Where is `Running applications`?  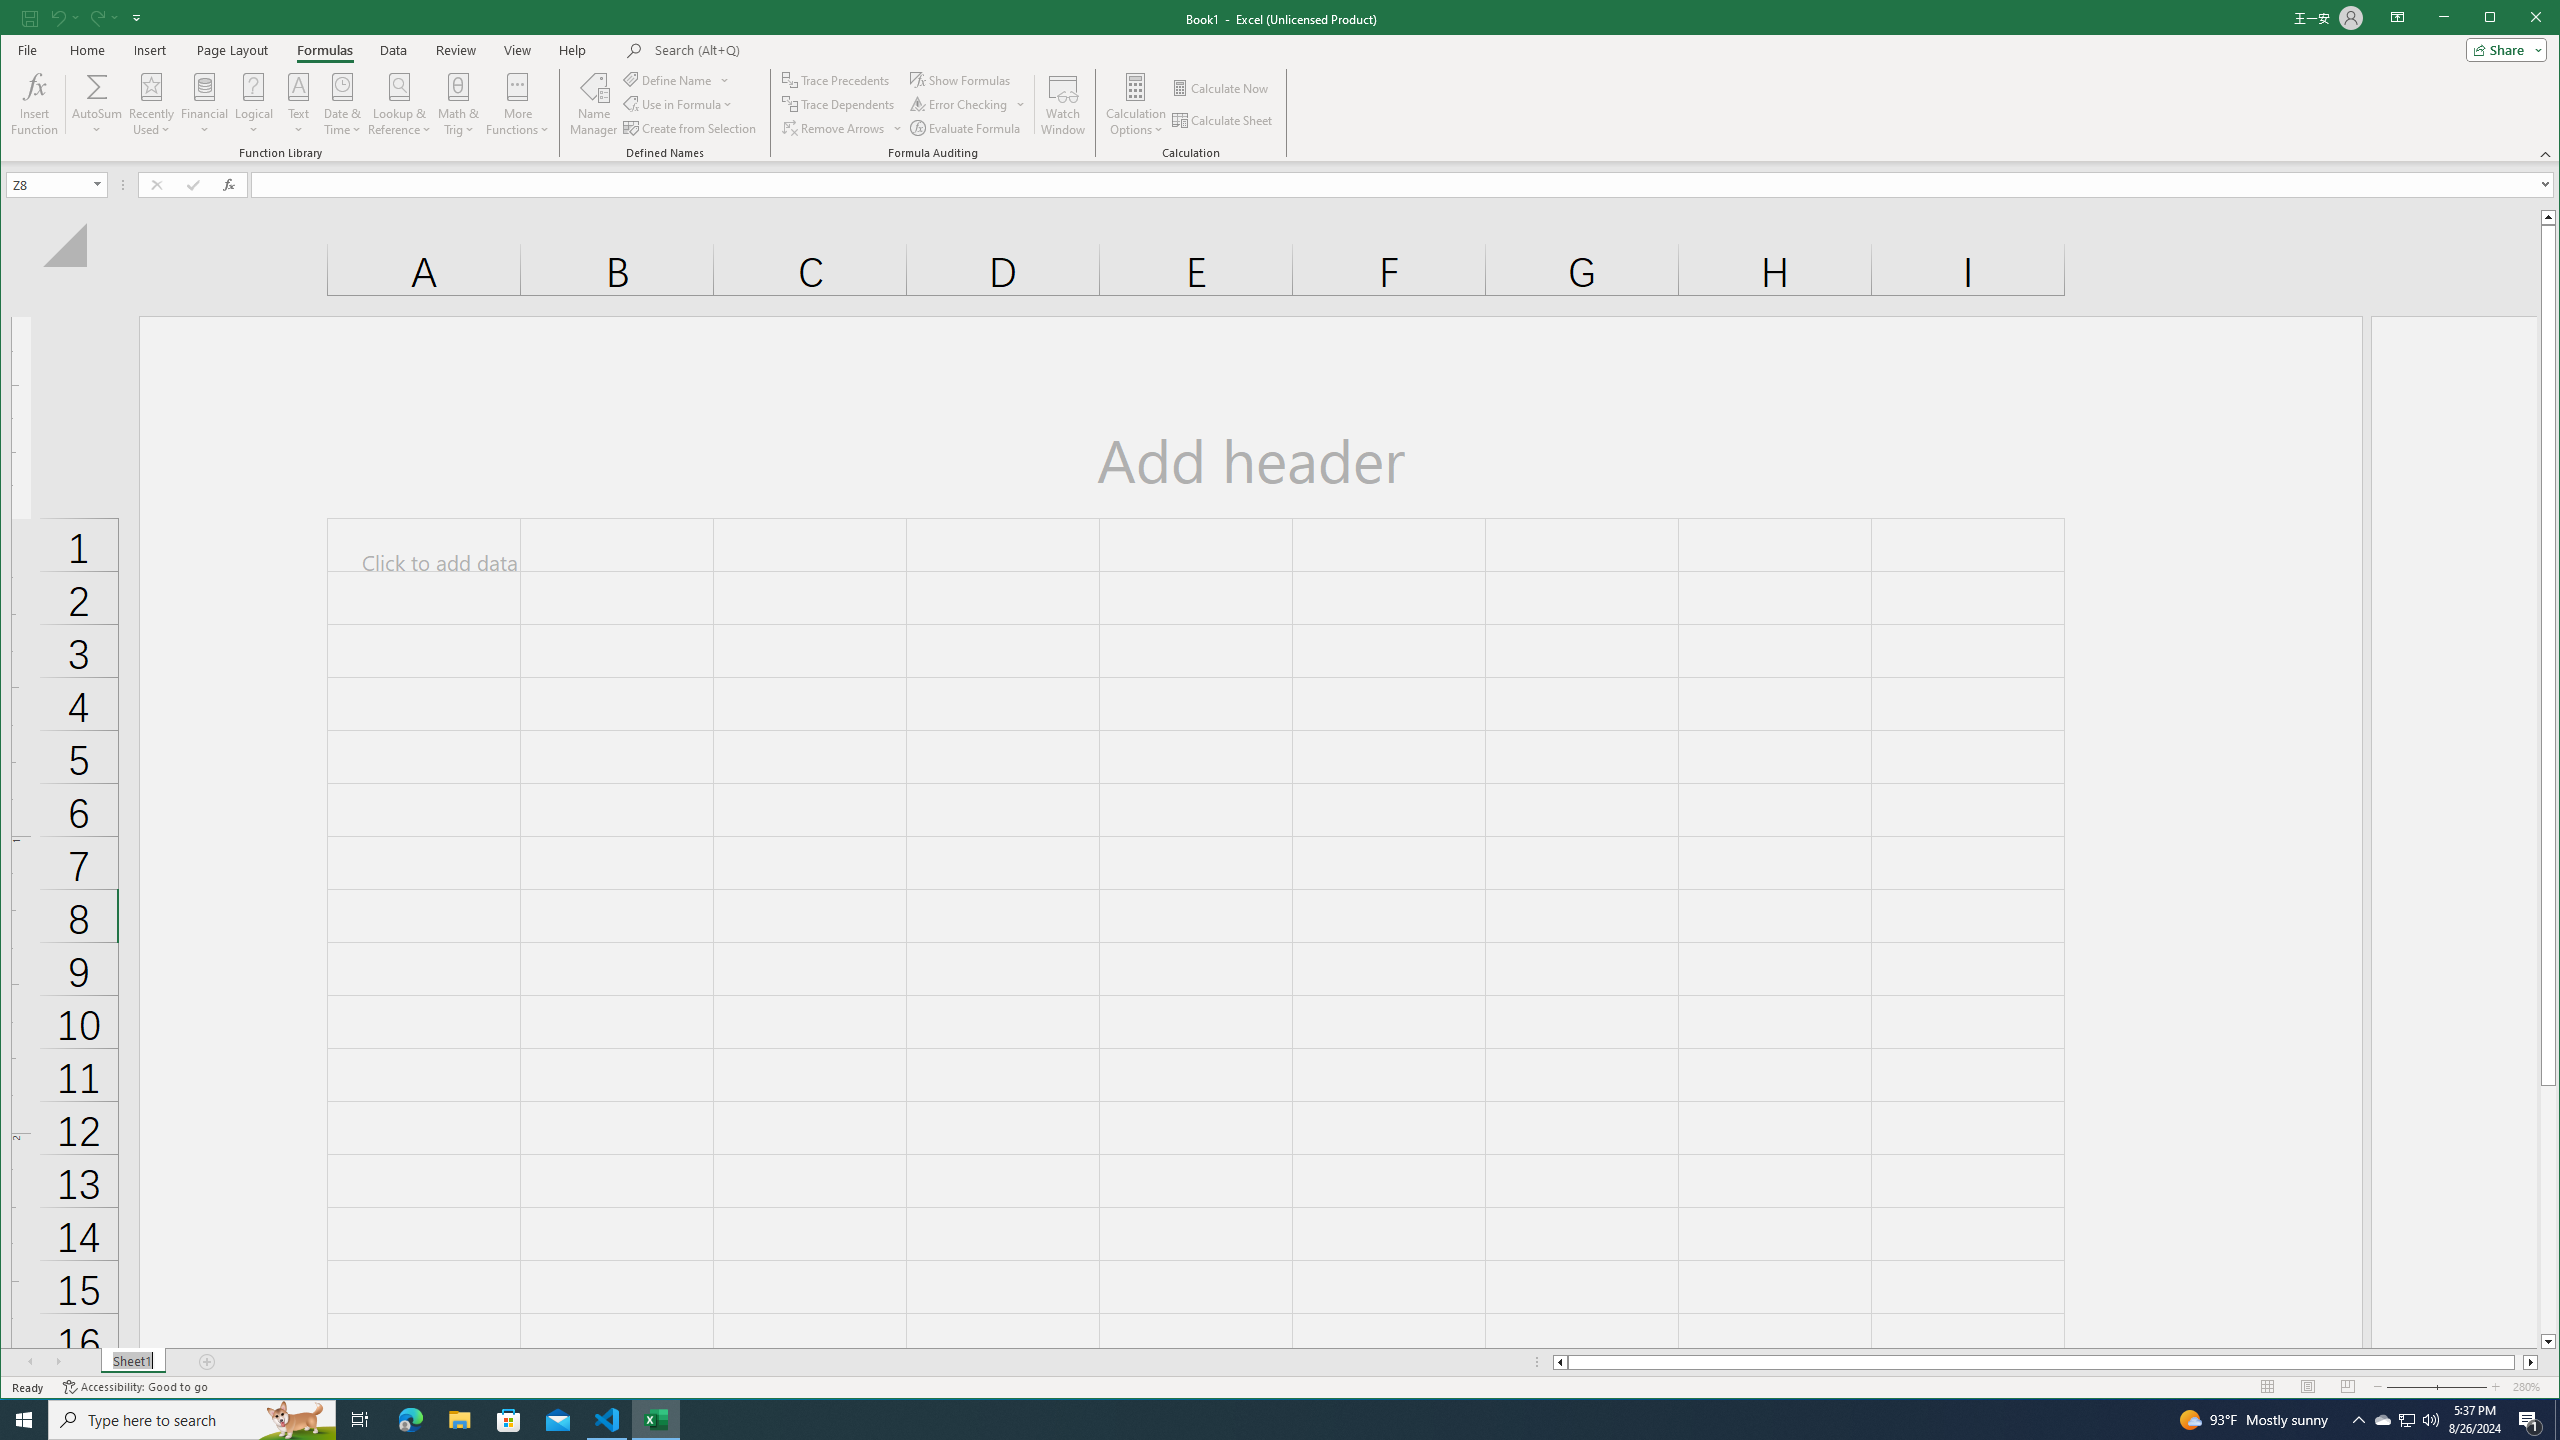
Running applications is located at coordinates (1262, 1420).